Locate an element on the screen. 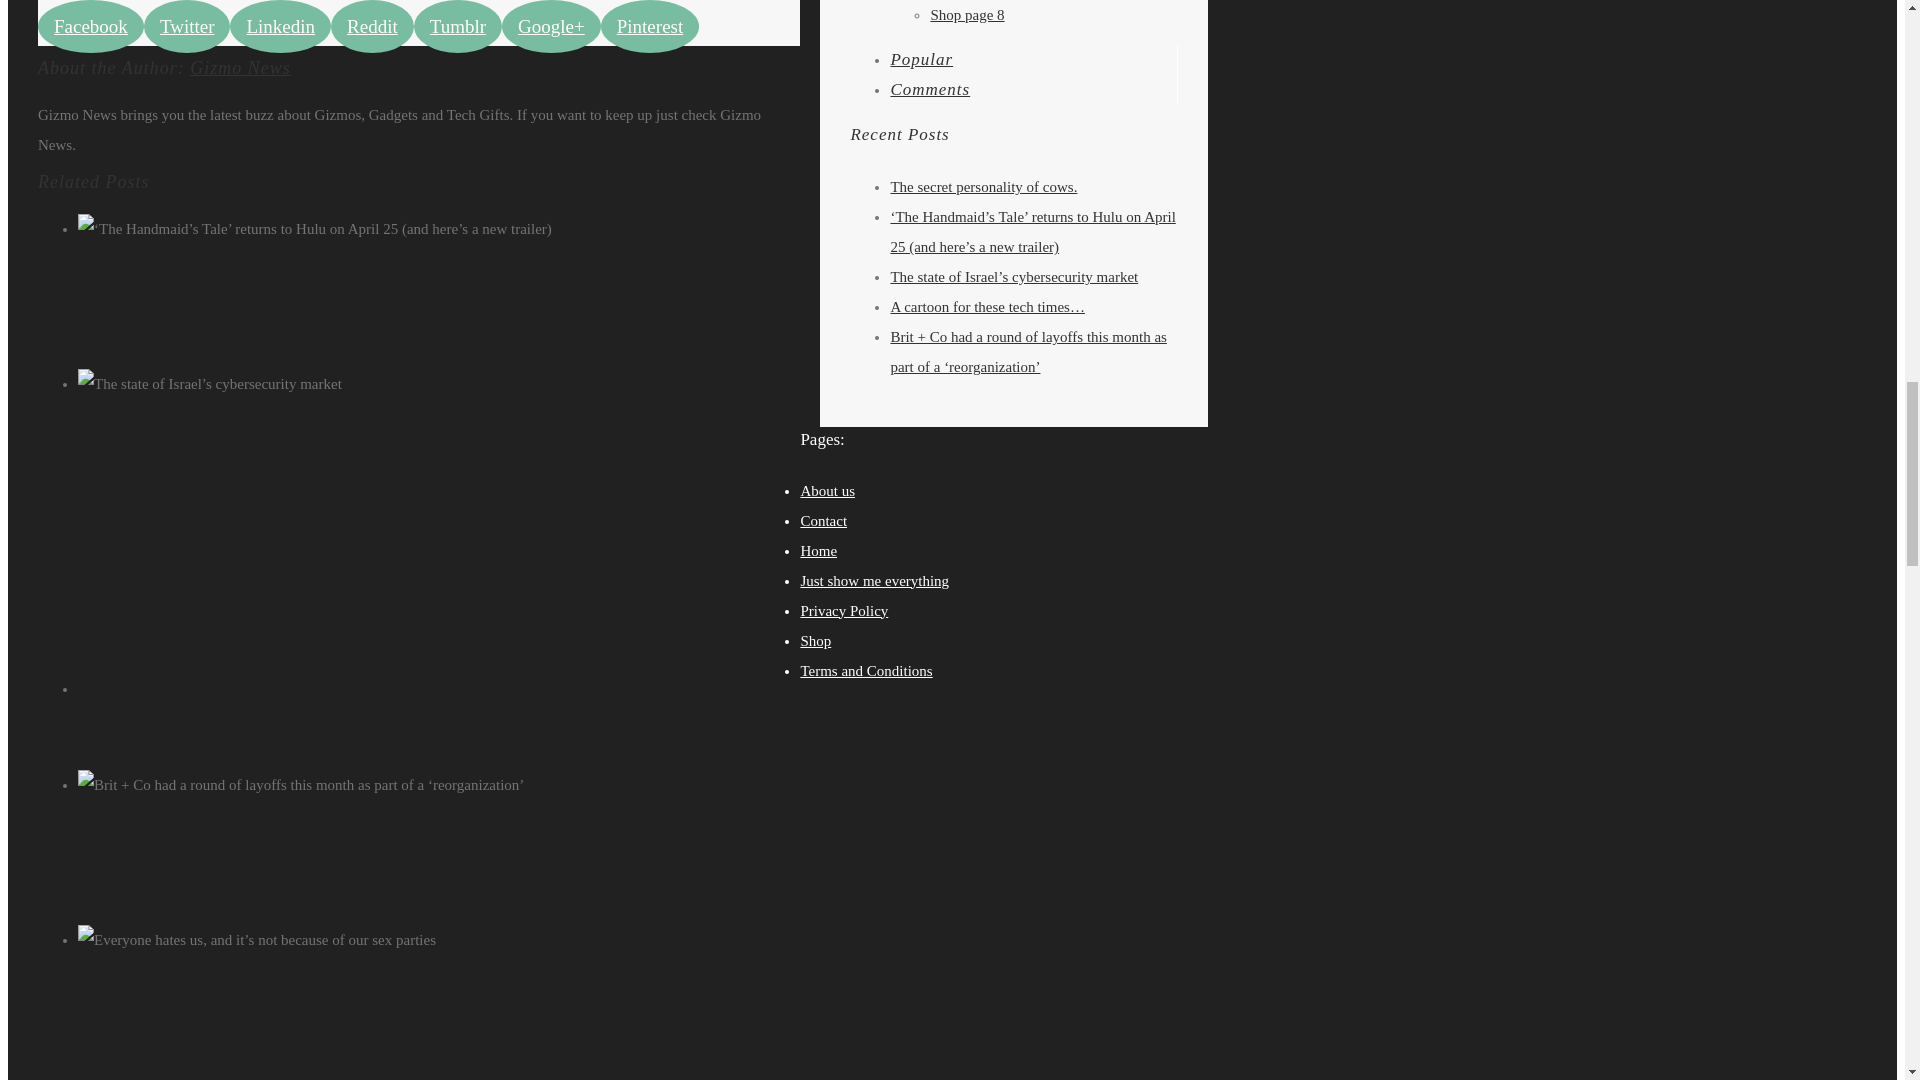 The height and width of the screenshot is (1080, 1920). Linkedin is located at coordinates (280, 26).